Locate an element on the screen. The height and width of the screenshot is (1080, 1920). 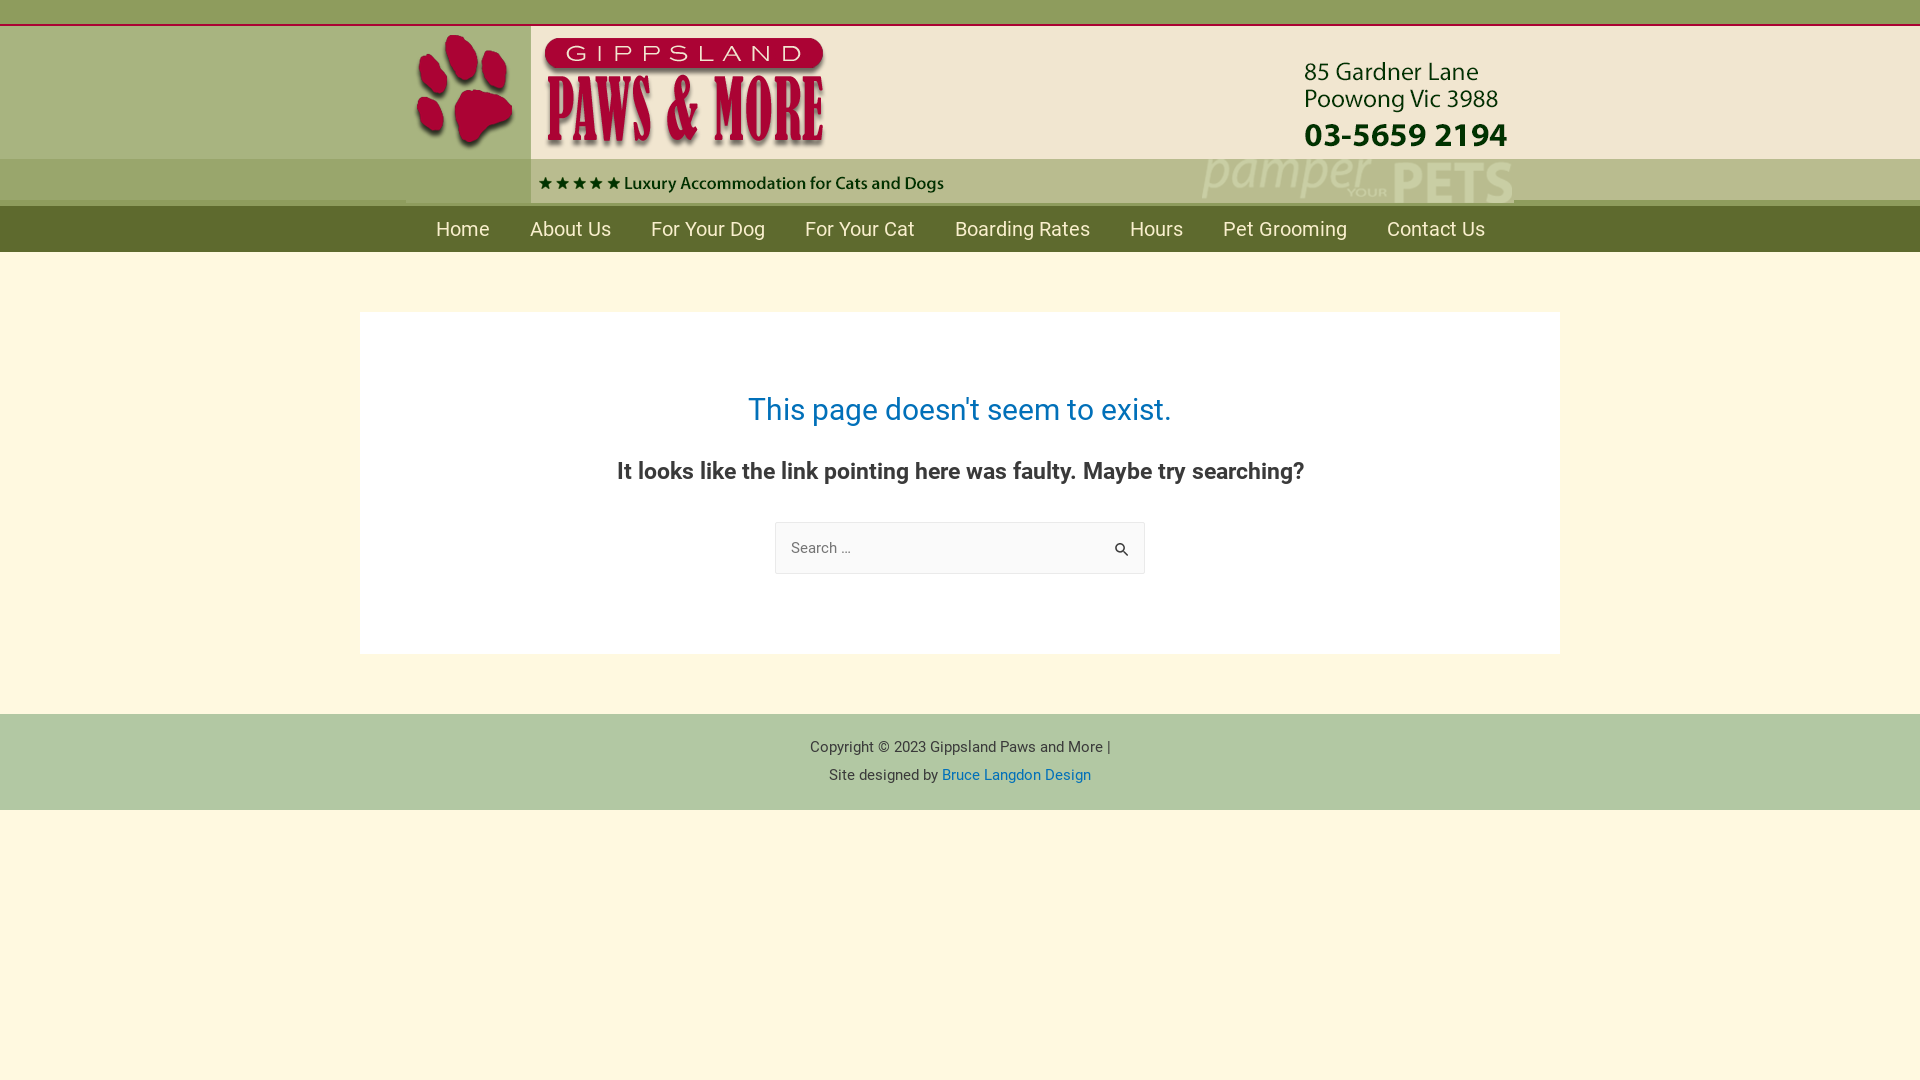
About Us is located at coordinates (570, 229).